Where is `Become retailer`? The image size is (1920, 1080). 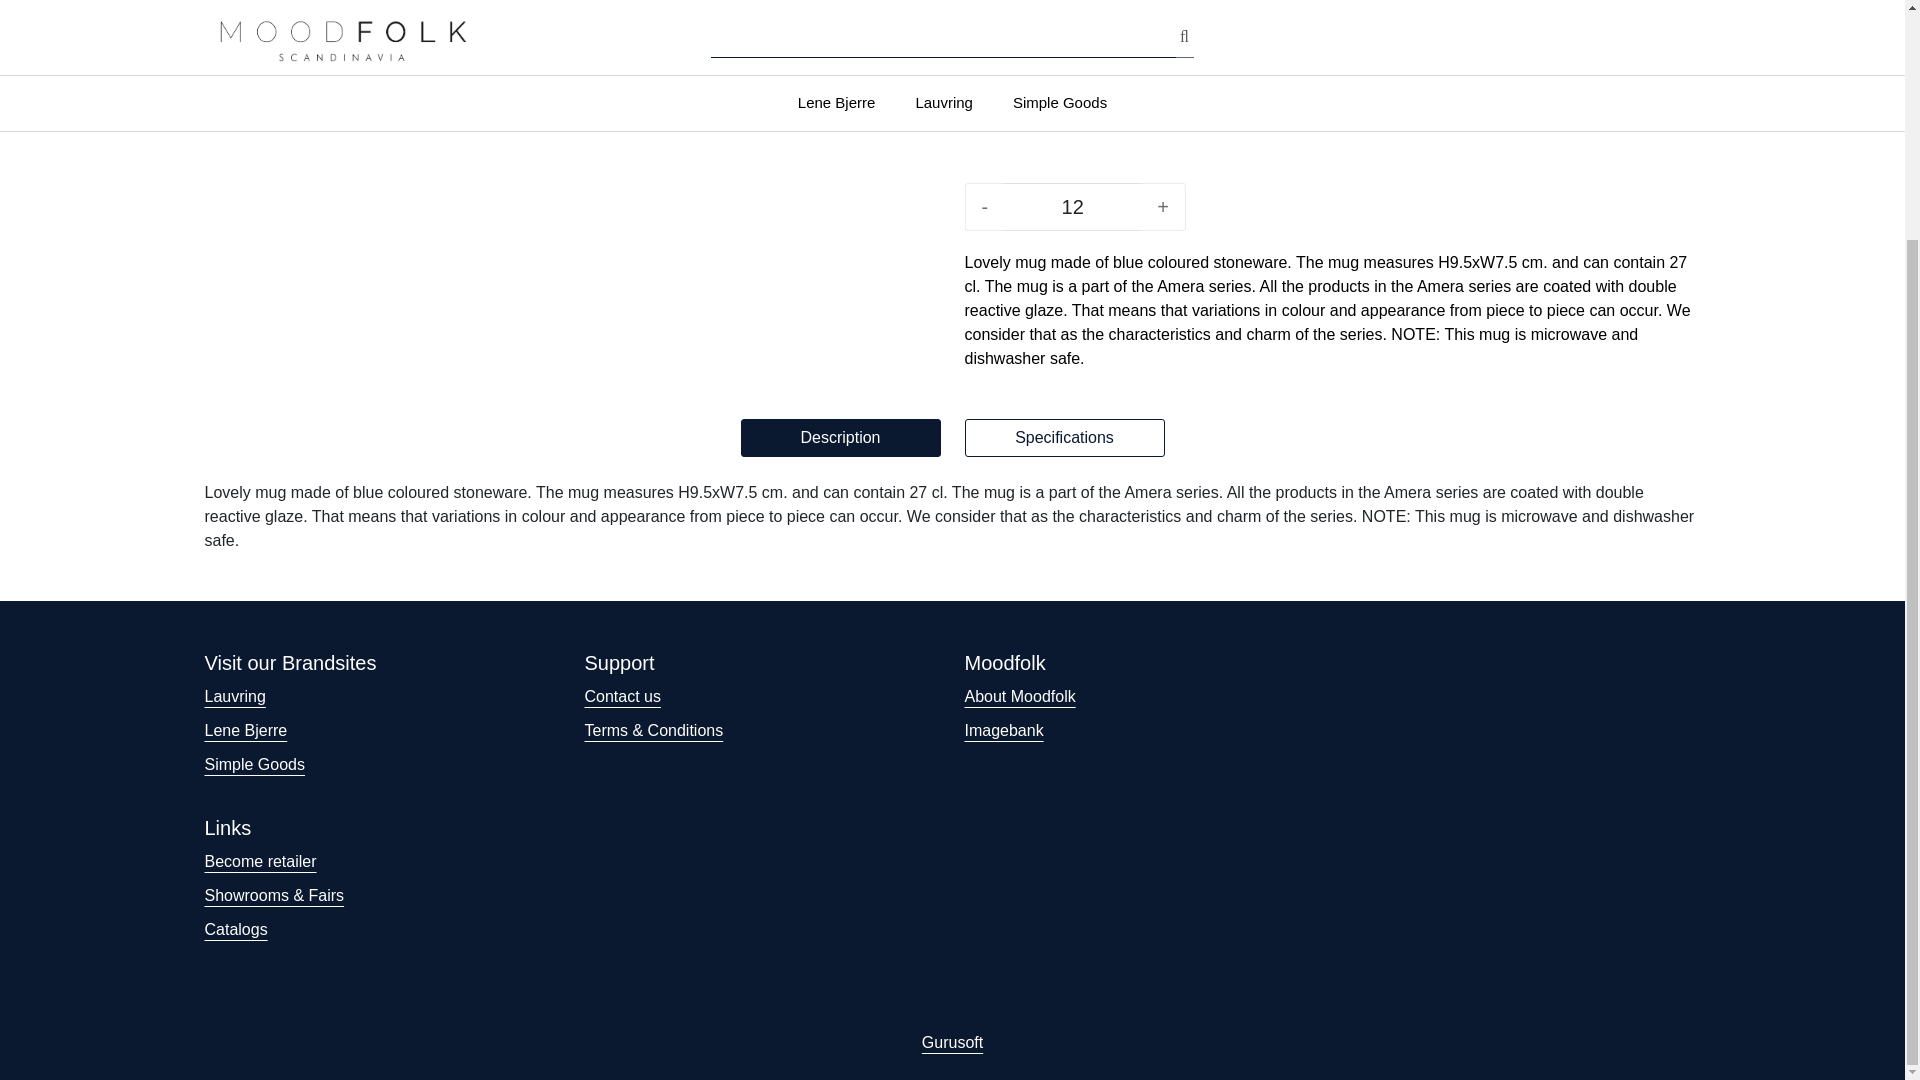
Become retailer is located at coordinates (260, 862).